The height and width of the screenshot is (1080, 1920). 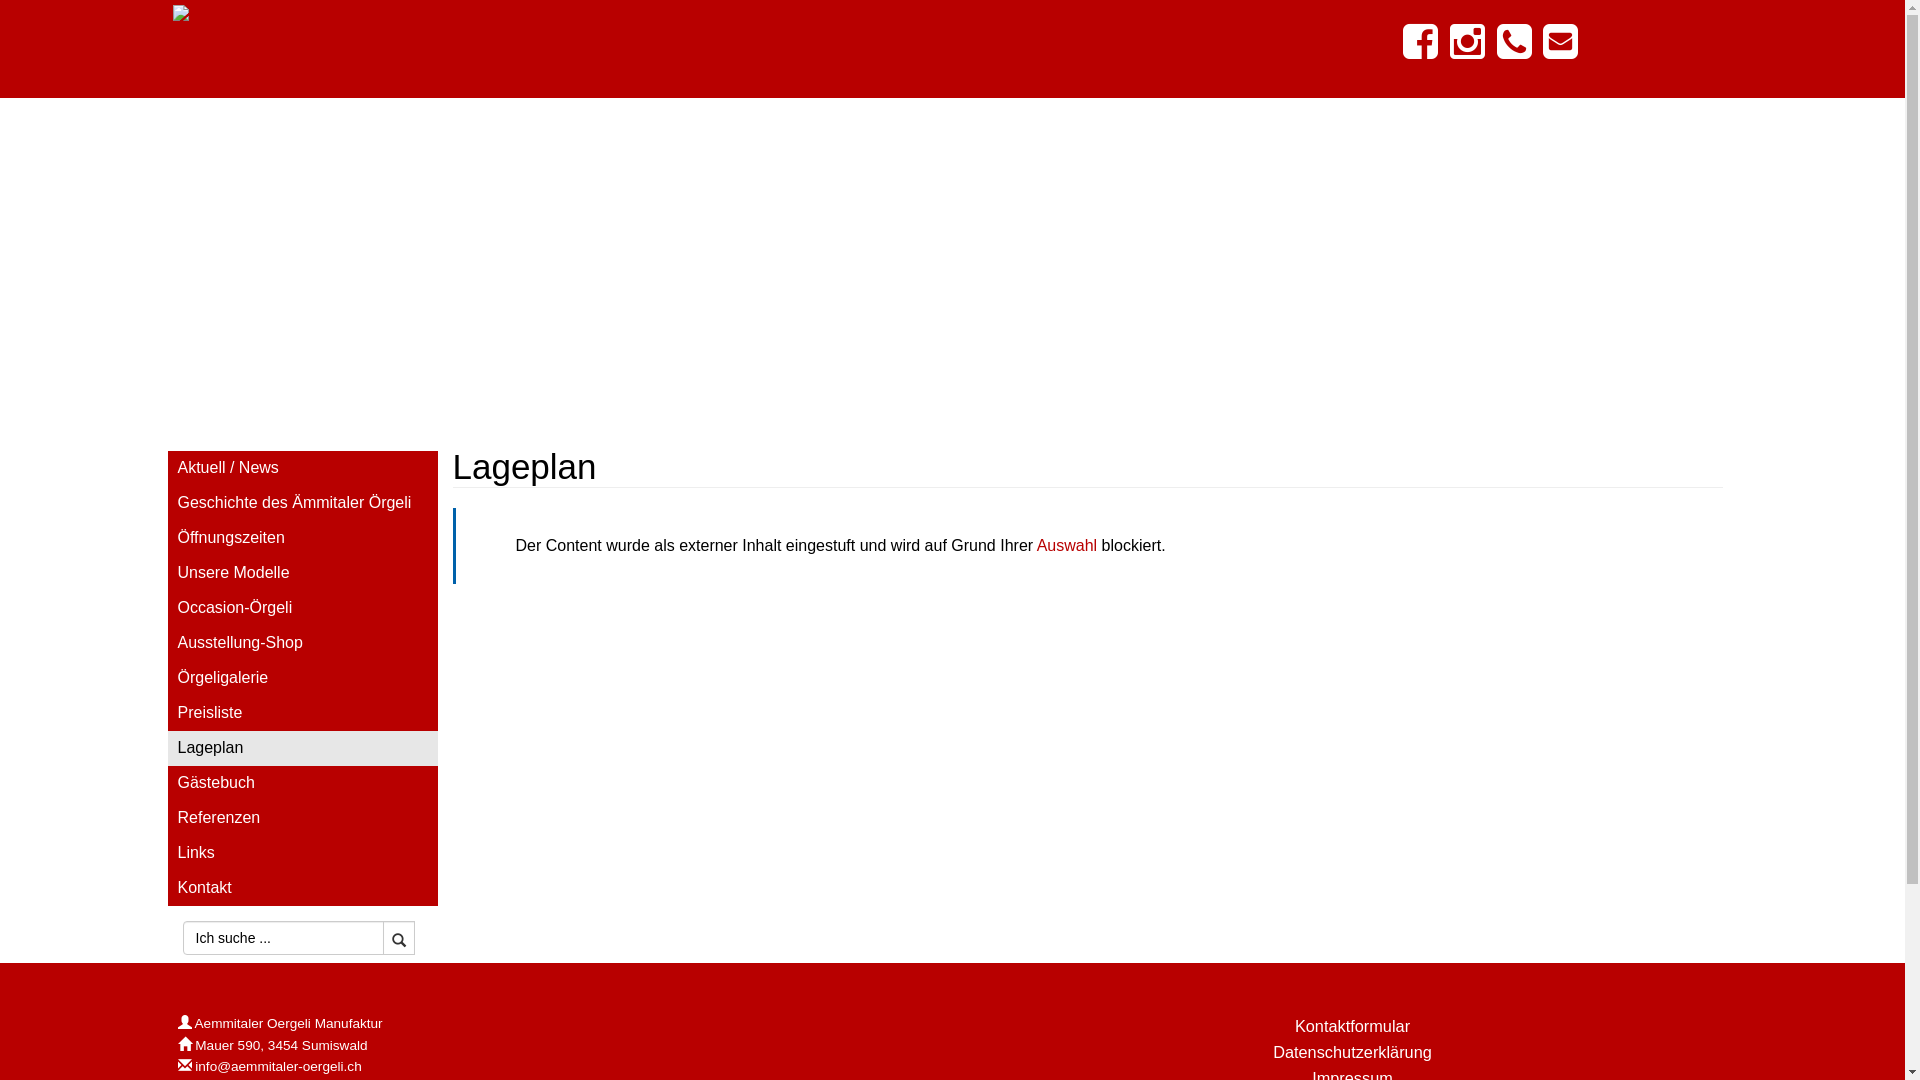 I want to click on Ausstellung-Shop, so click(x=303, y=644).